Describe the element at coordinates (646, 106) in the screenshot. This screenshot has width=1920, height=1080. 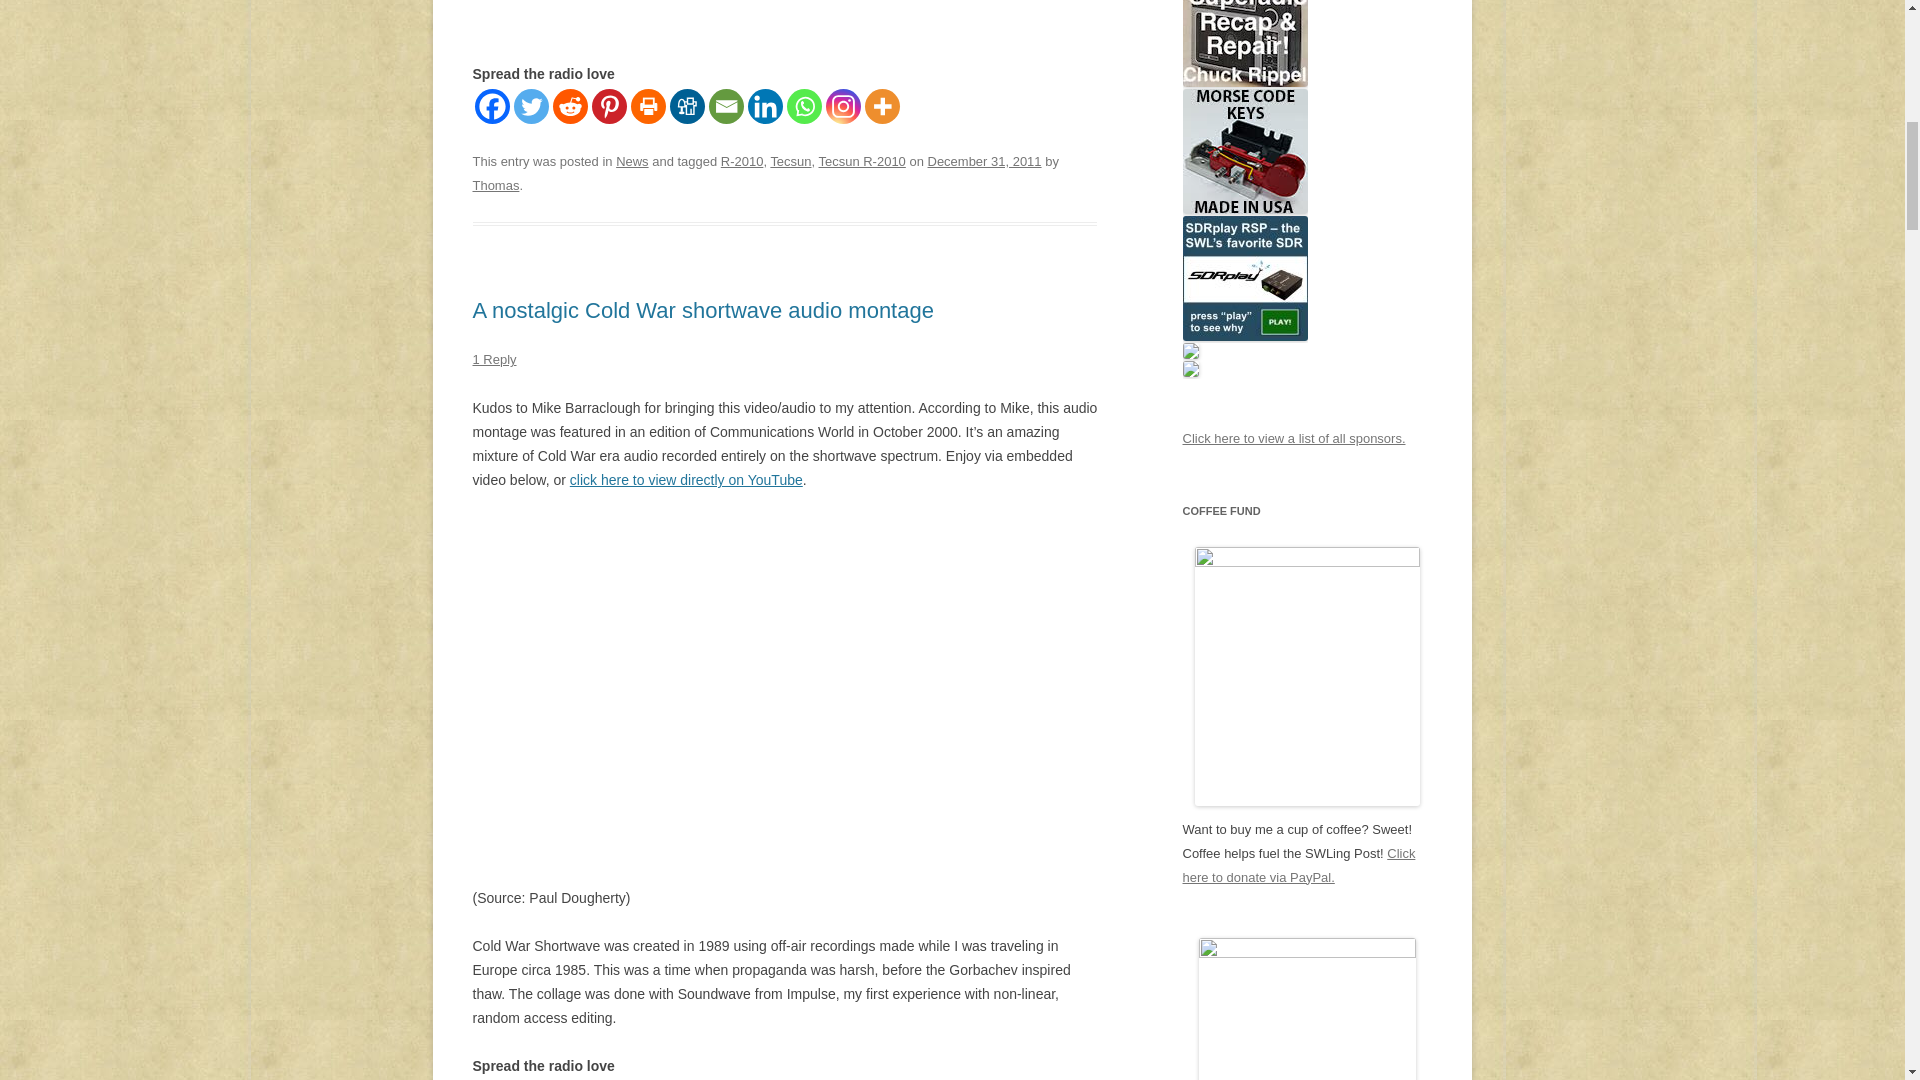
I see `Print` at that location.